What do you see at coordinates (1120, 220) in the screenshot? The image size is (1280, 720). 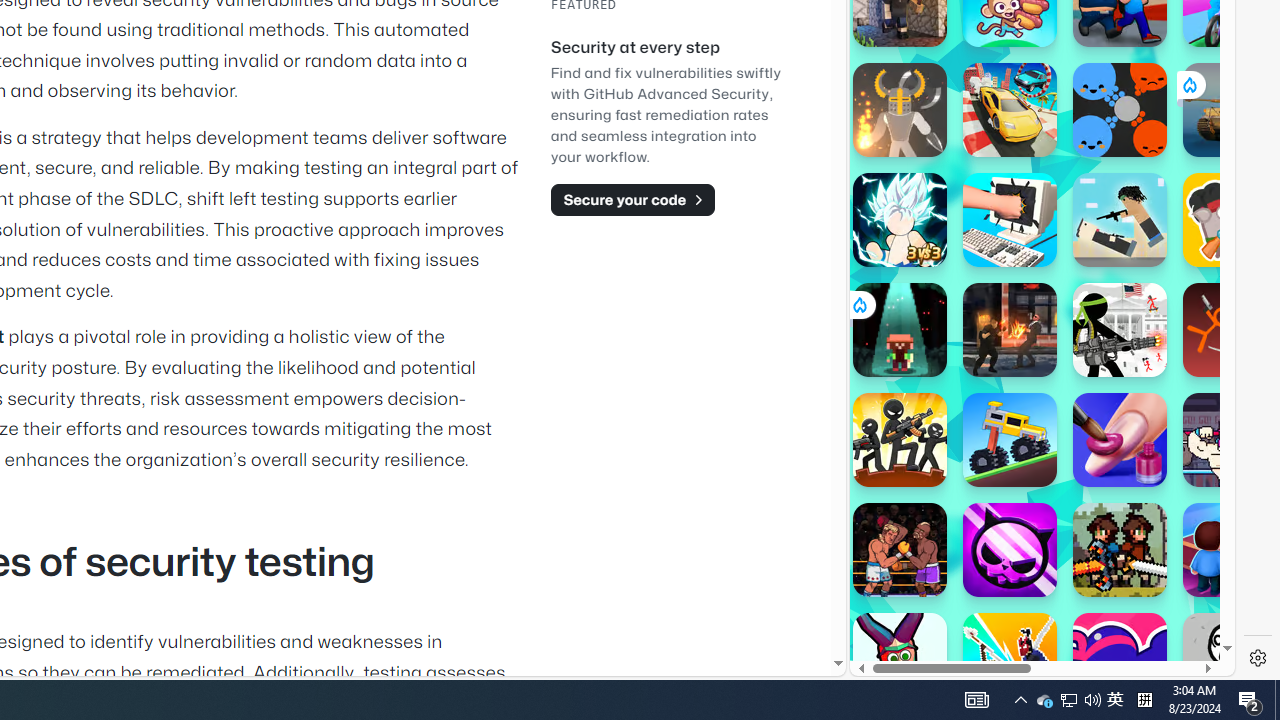 I see `Rooftop Snipers` at bounding box center [1120, 220].